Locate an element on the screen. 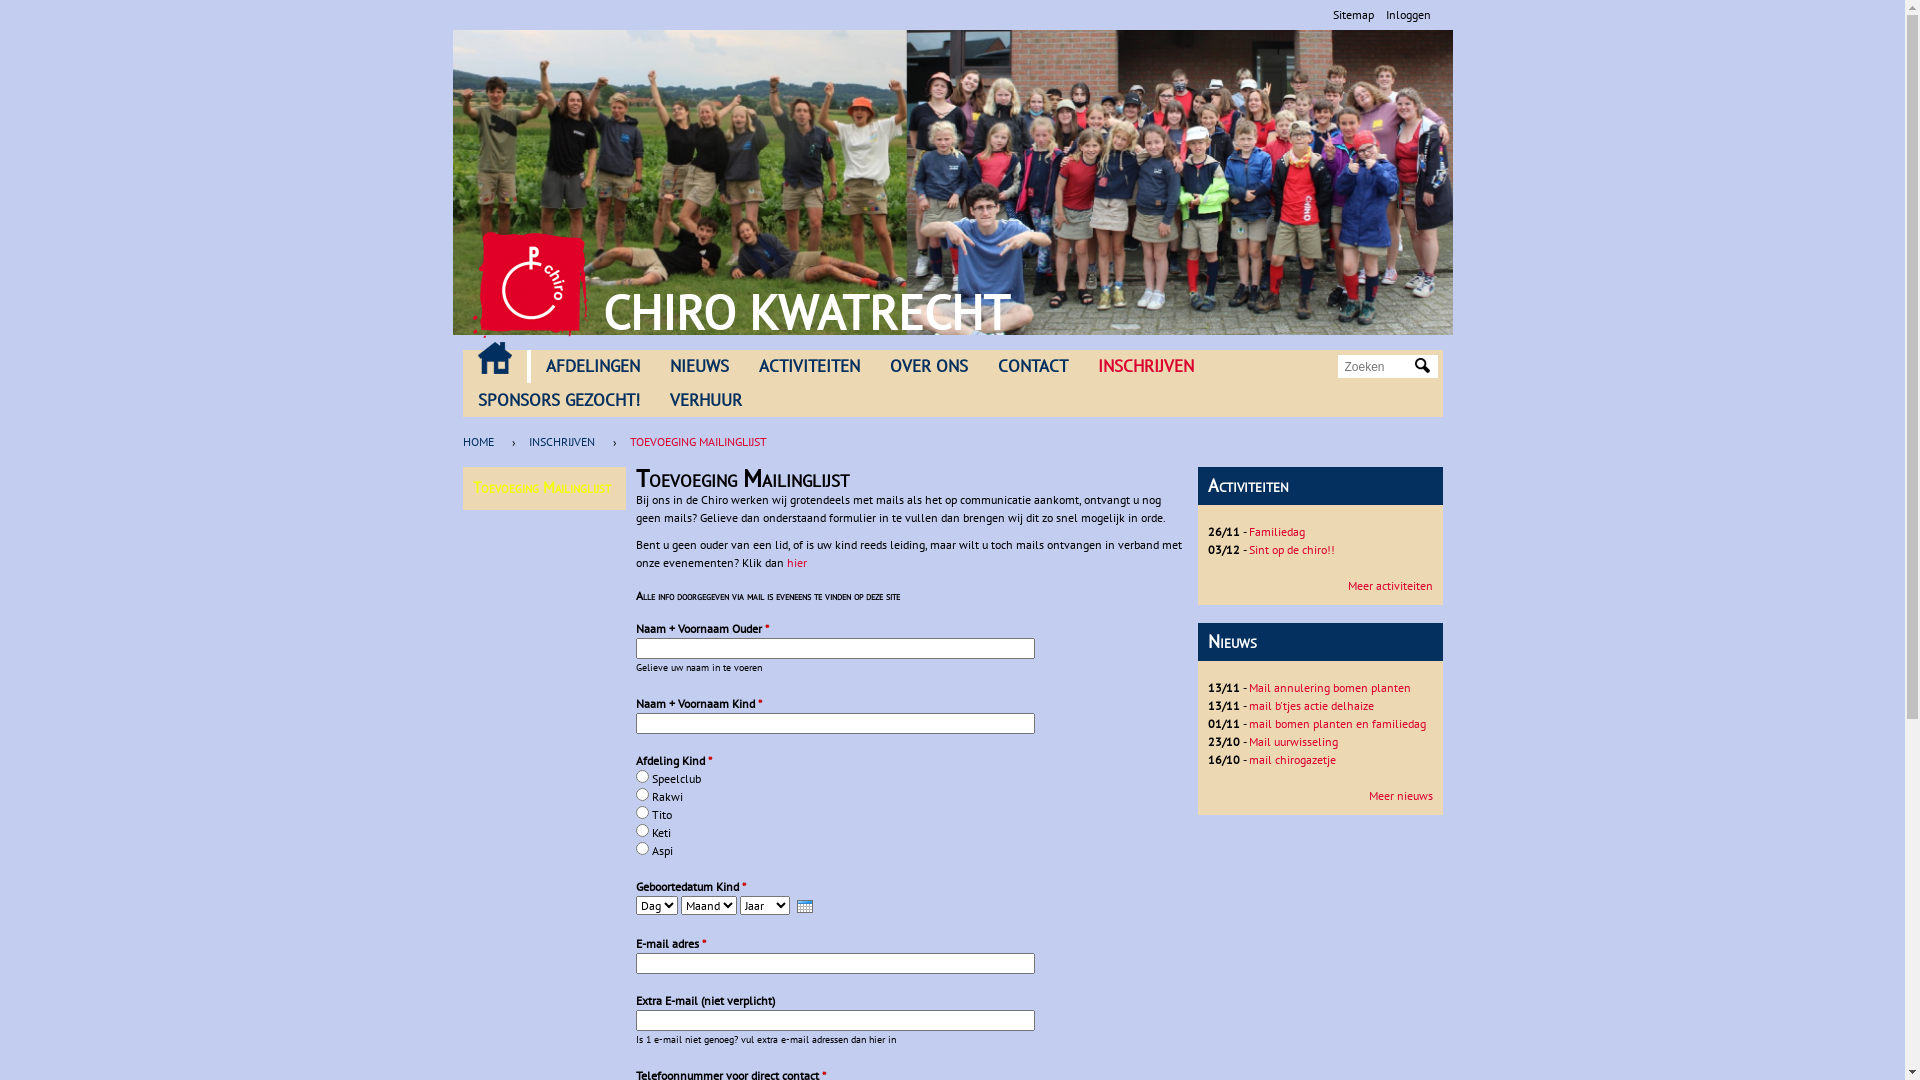 The height and width of the screenshot is (1080, 1920). CHIRO KWATRECHT is located at coordinates (806, 312).